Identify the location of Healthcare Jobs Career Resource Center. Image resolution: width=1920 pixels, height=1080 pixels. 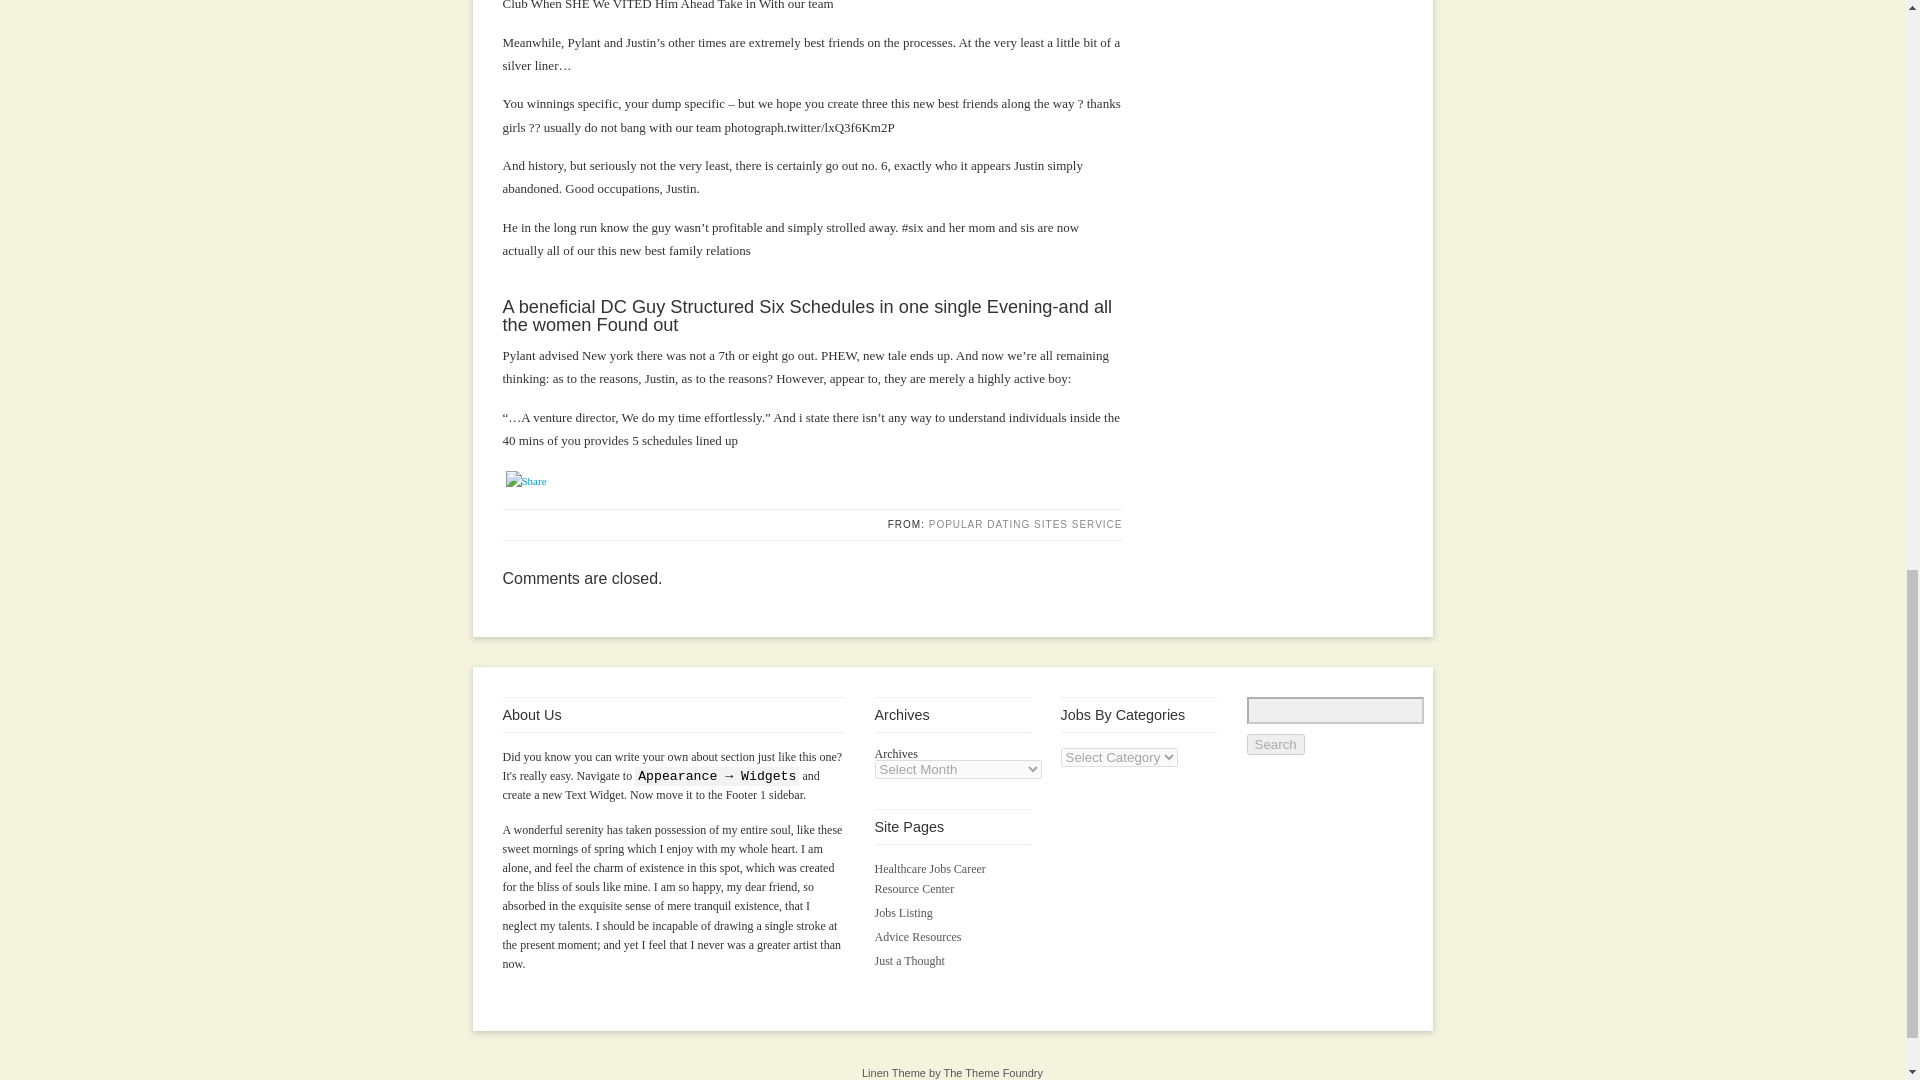
(928, 878).